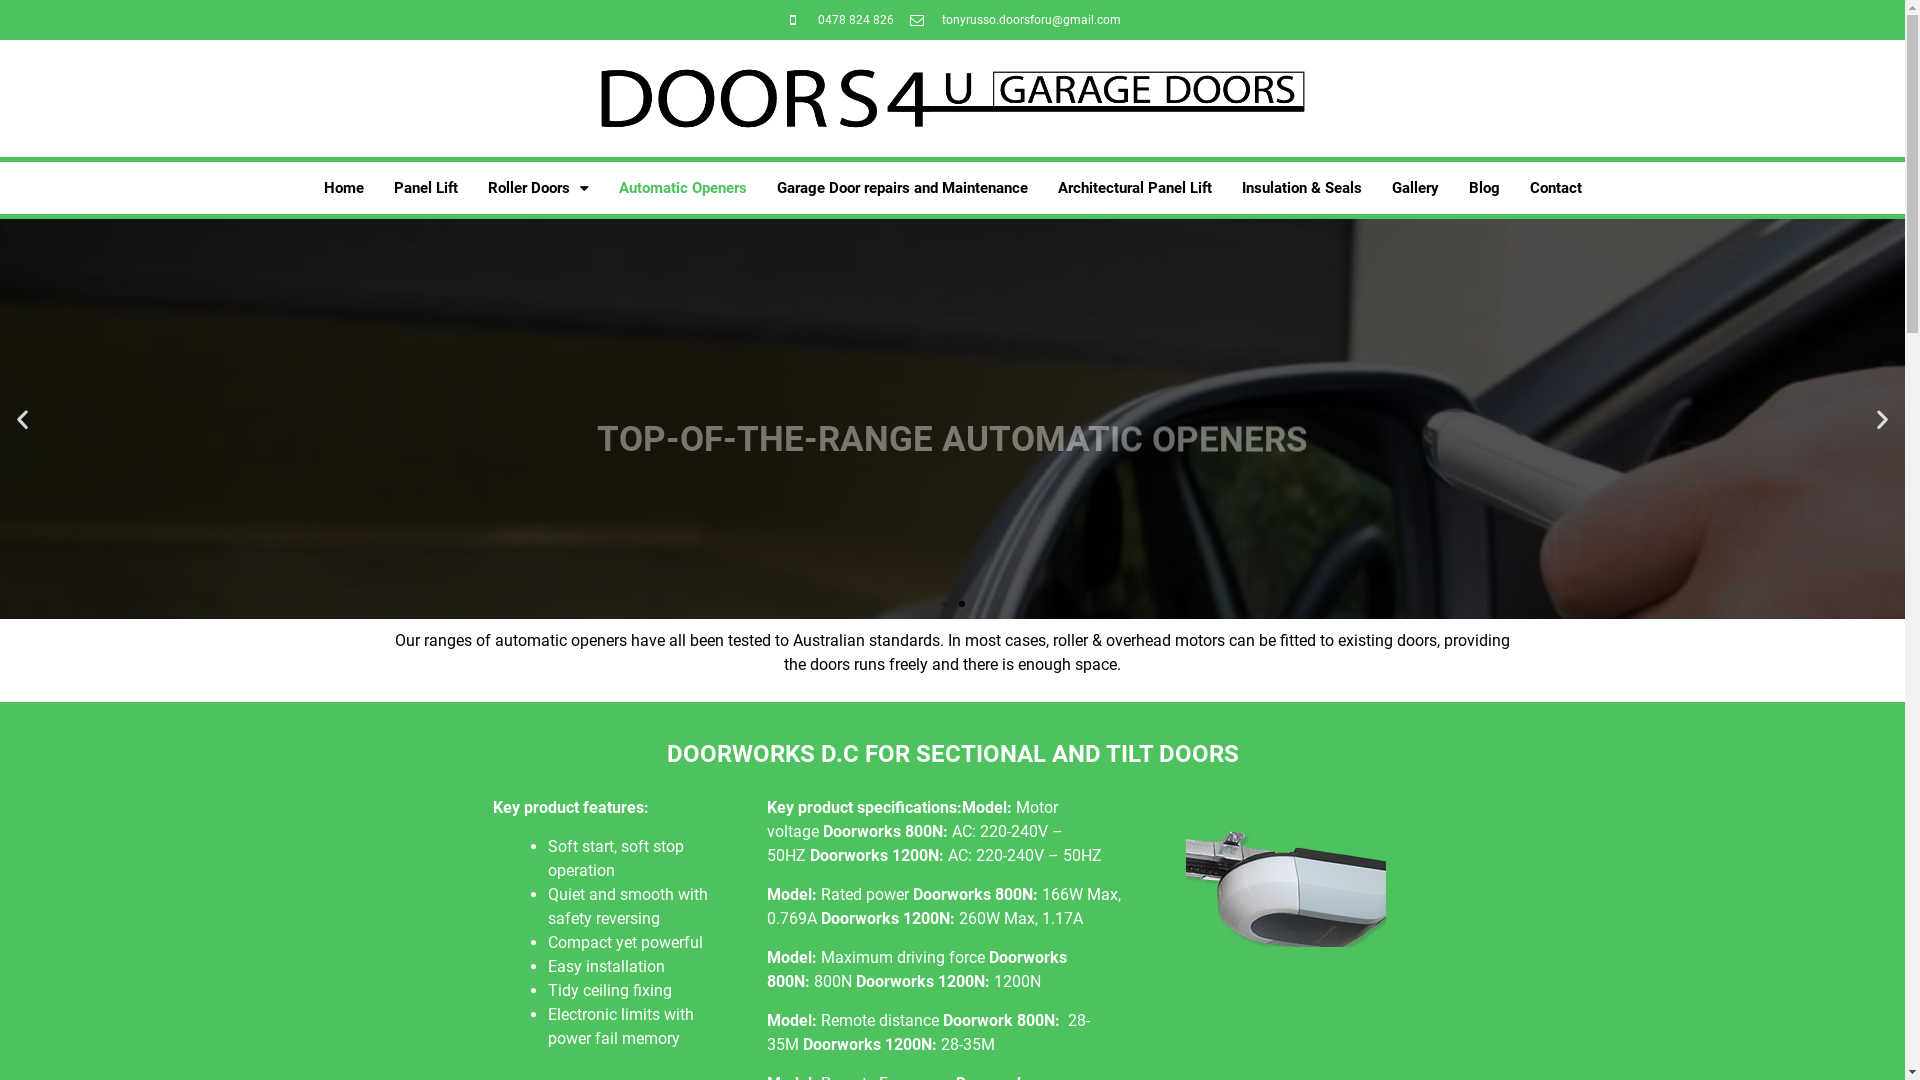 The image size is (1920, 1080). Describe the element at coordinates (538, 188) in the screenshot. I see `Roller Doors` at that location.